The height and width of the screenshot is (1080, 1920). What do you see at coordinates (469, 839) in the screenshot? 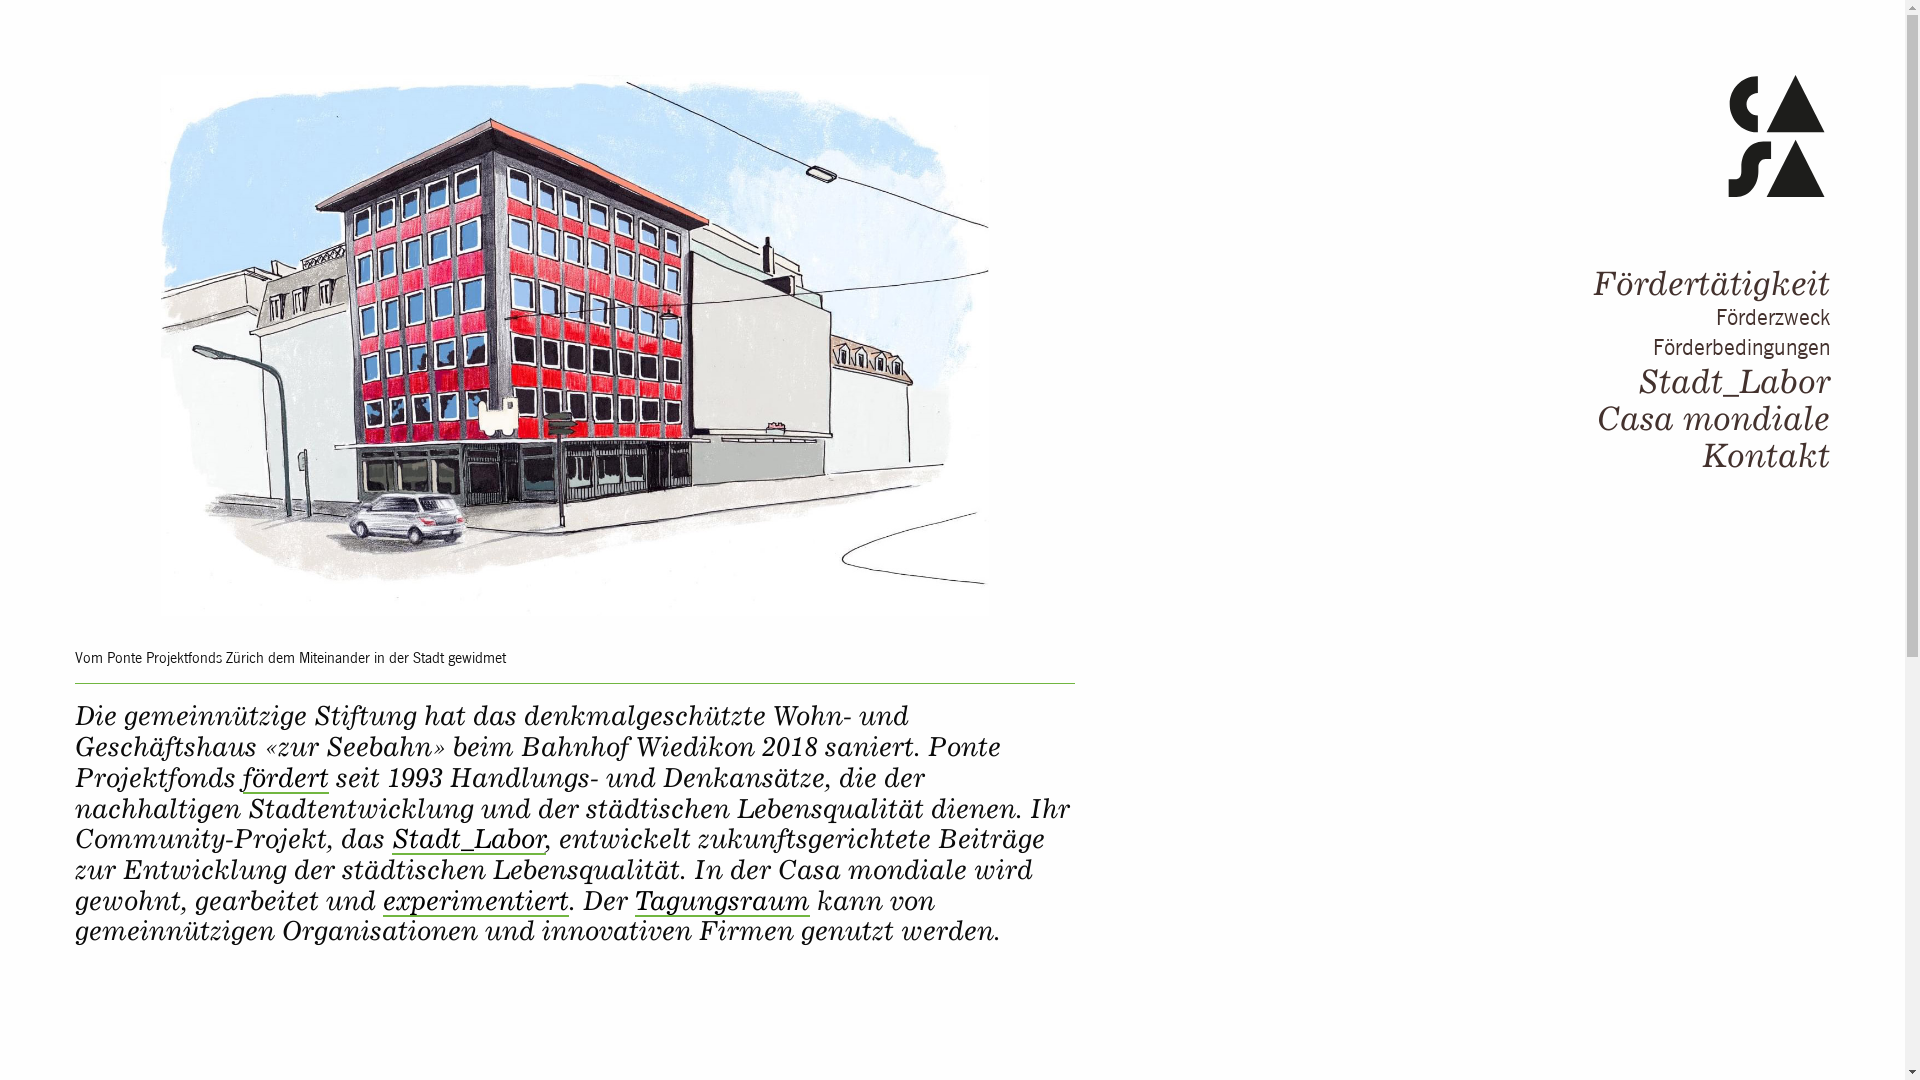
I see `Stadt_Labor` at bounding box center [469, 839].